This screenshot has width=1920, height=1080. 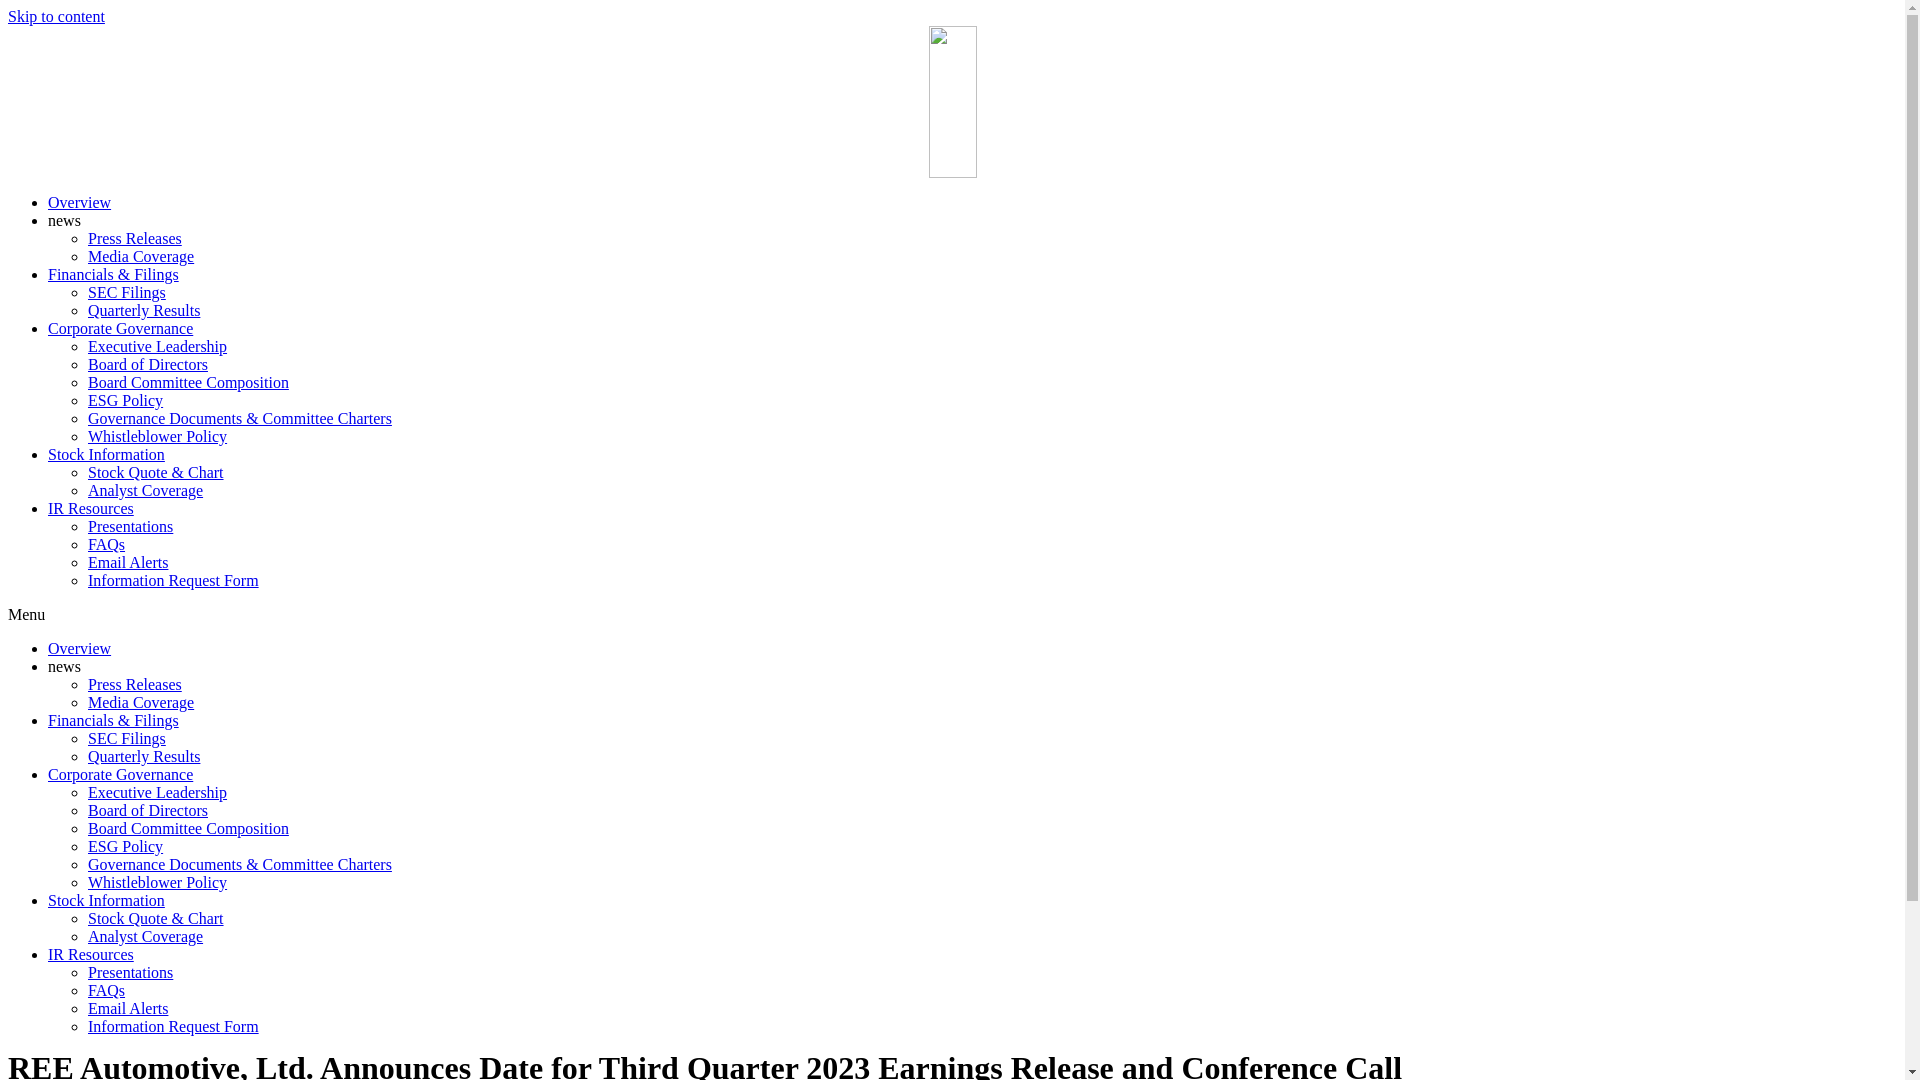 I want to click on Stock Information, so click(x=106, y=454).